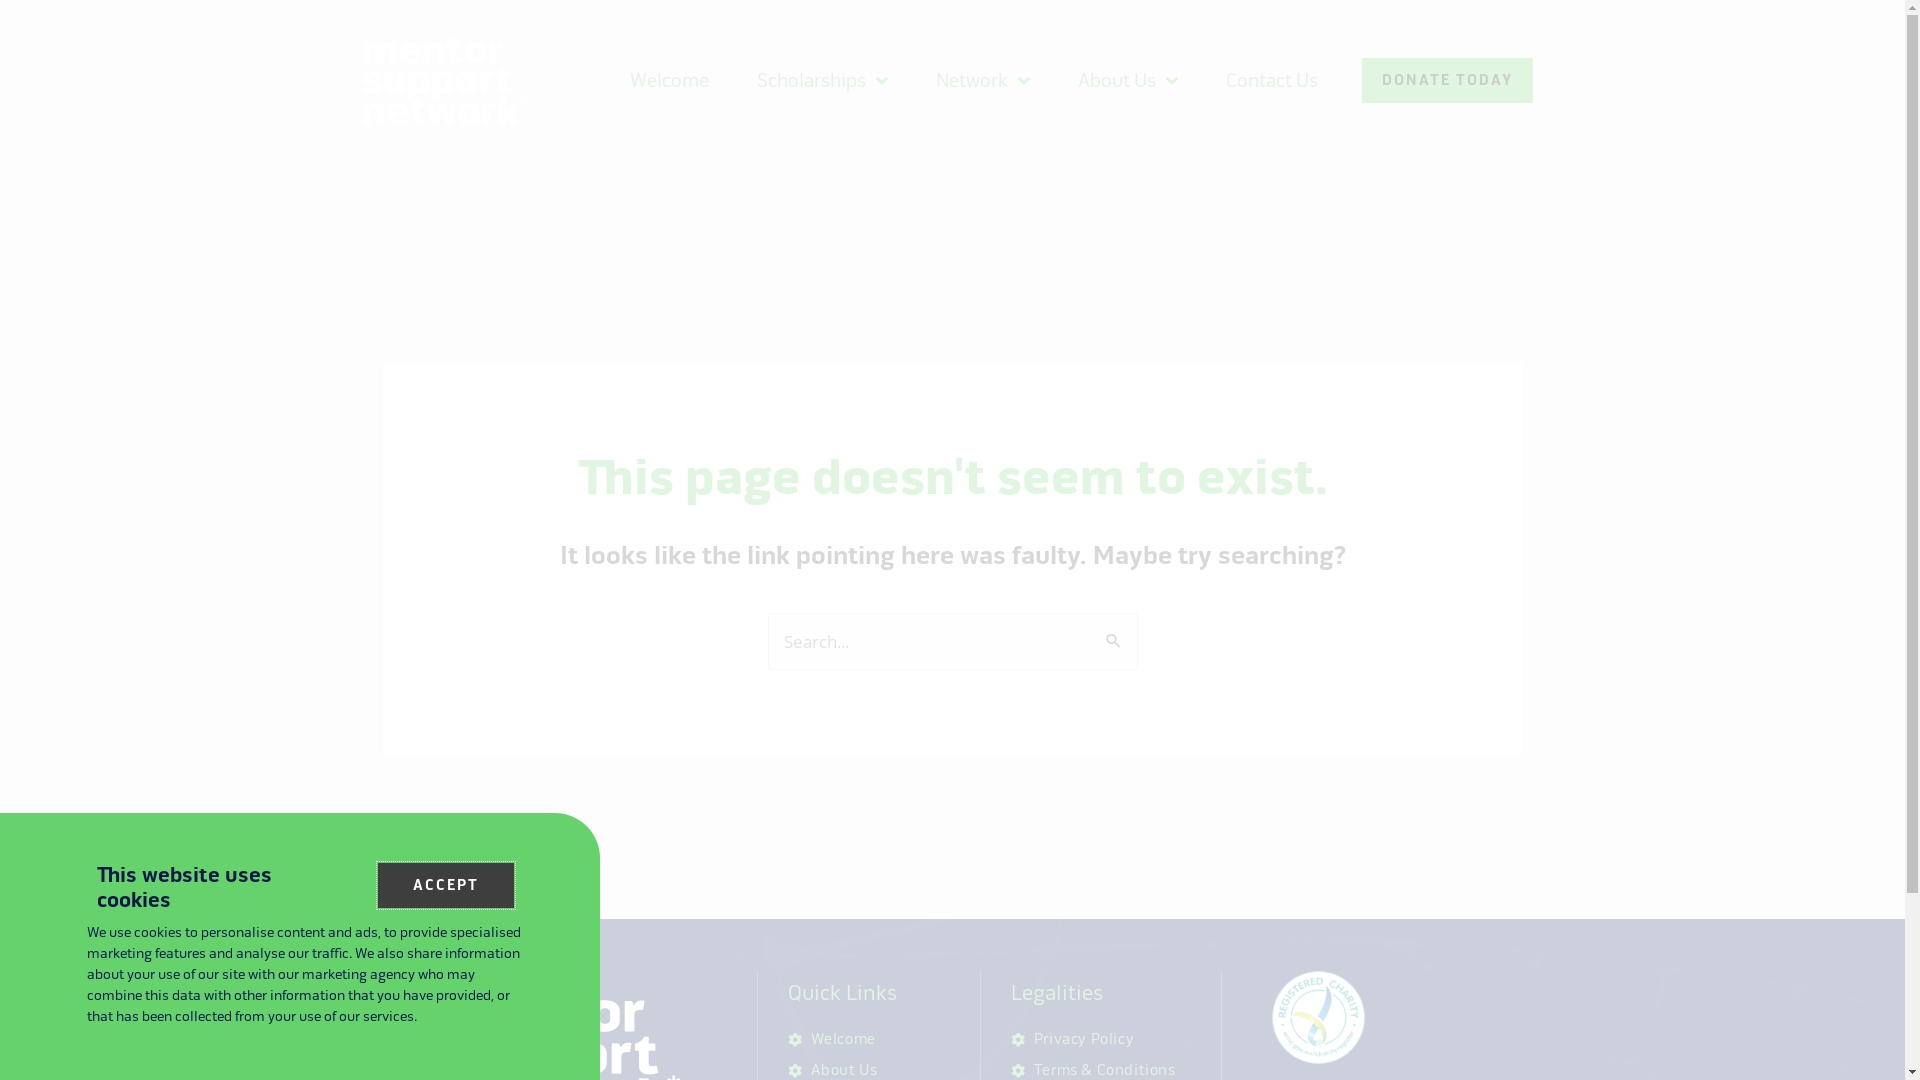  Describe the element at coordinates (1272, 81) in the screenshot. I see `Contact Us` at that location.